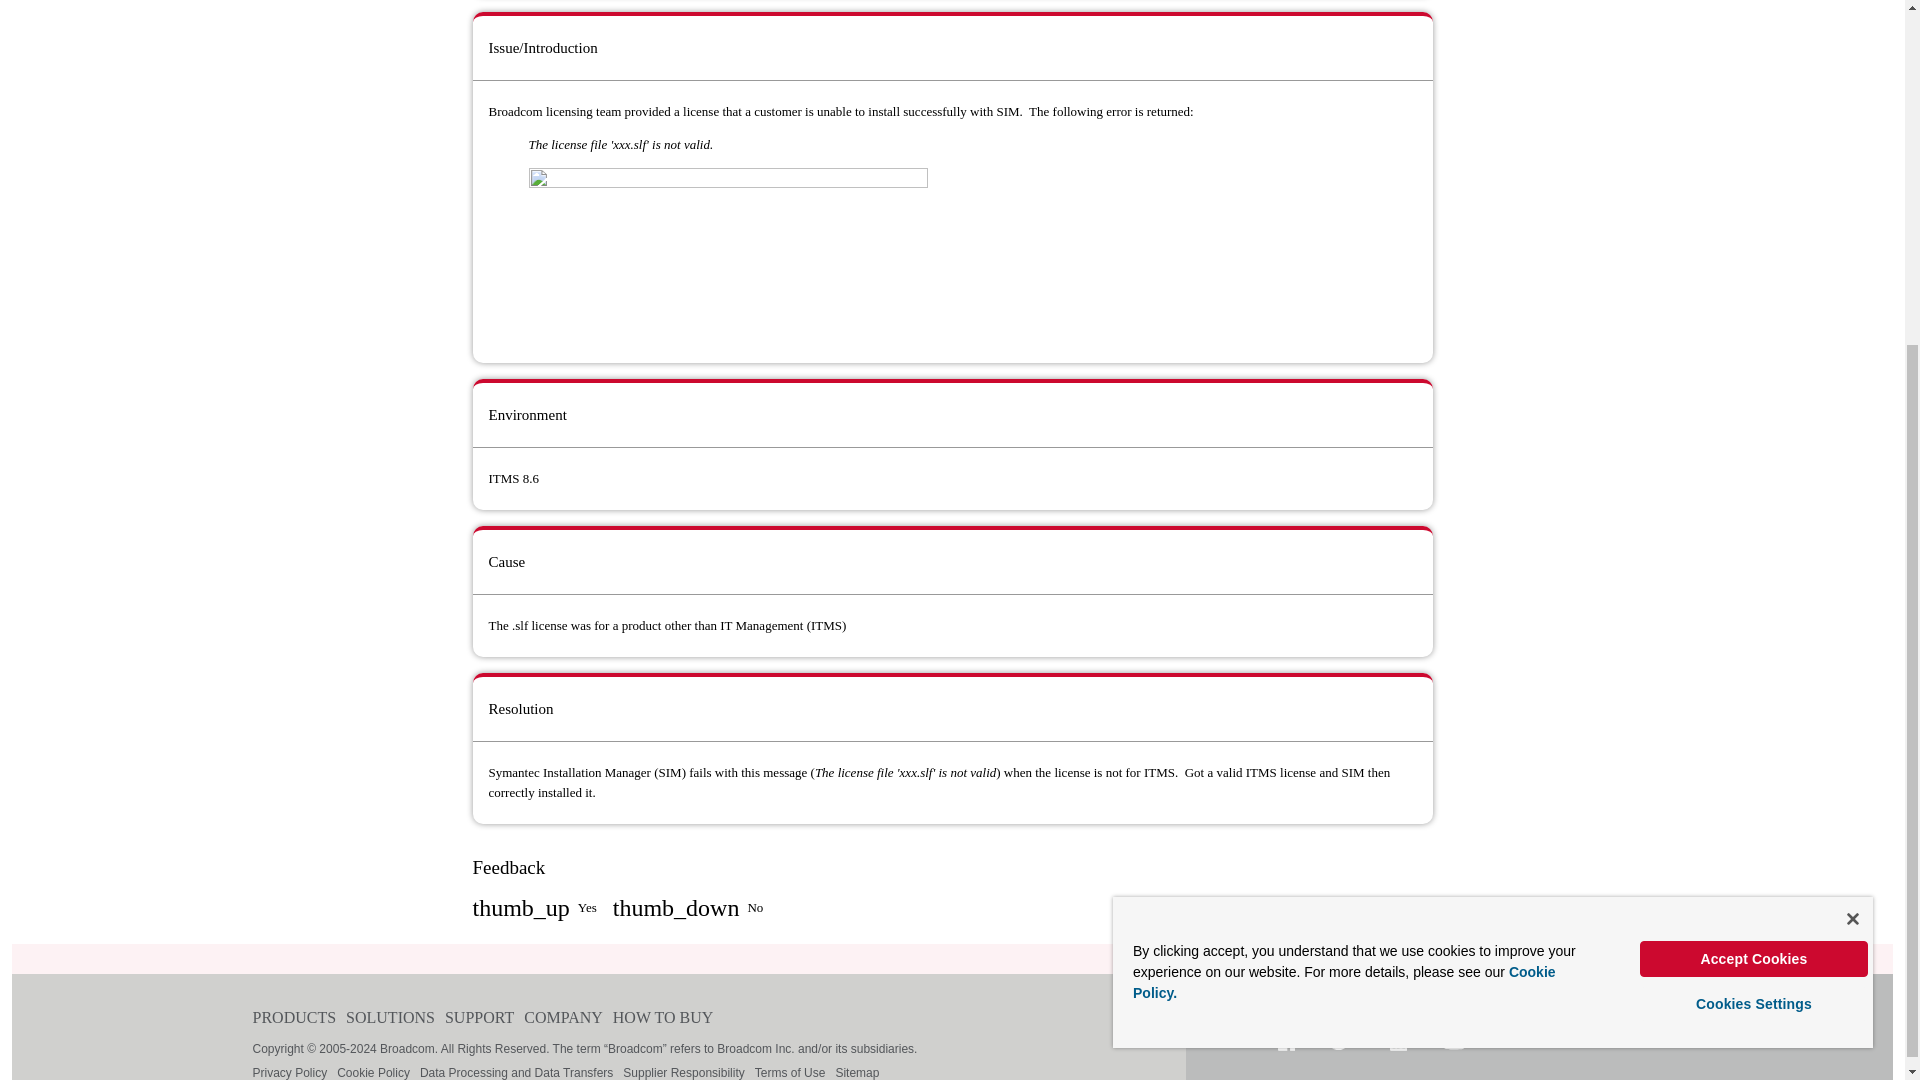  What do you see at coordinates (1344, 482) in the screenshot?
I see `Cookie Policy.` at bounding box center [1344, 482].